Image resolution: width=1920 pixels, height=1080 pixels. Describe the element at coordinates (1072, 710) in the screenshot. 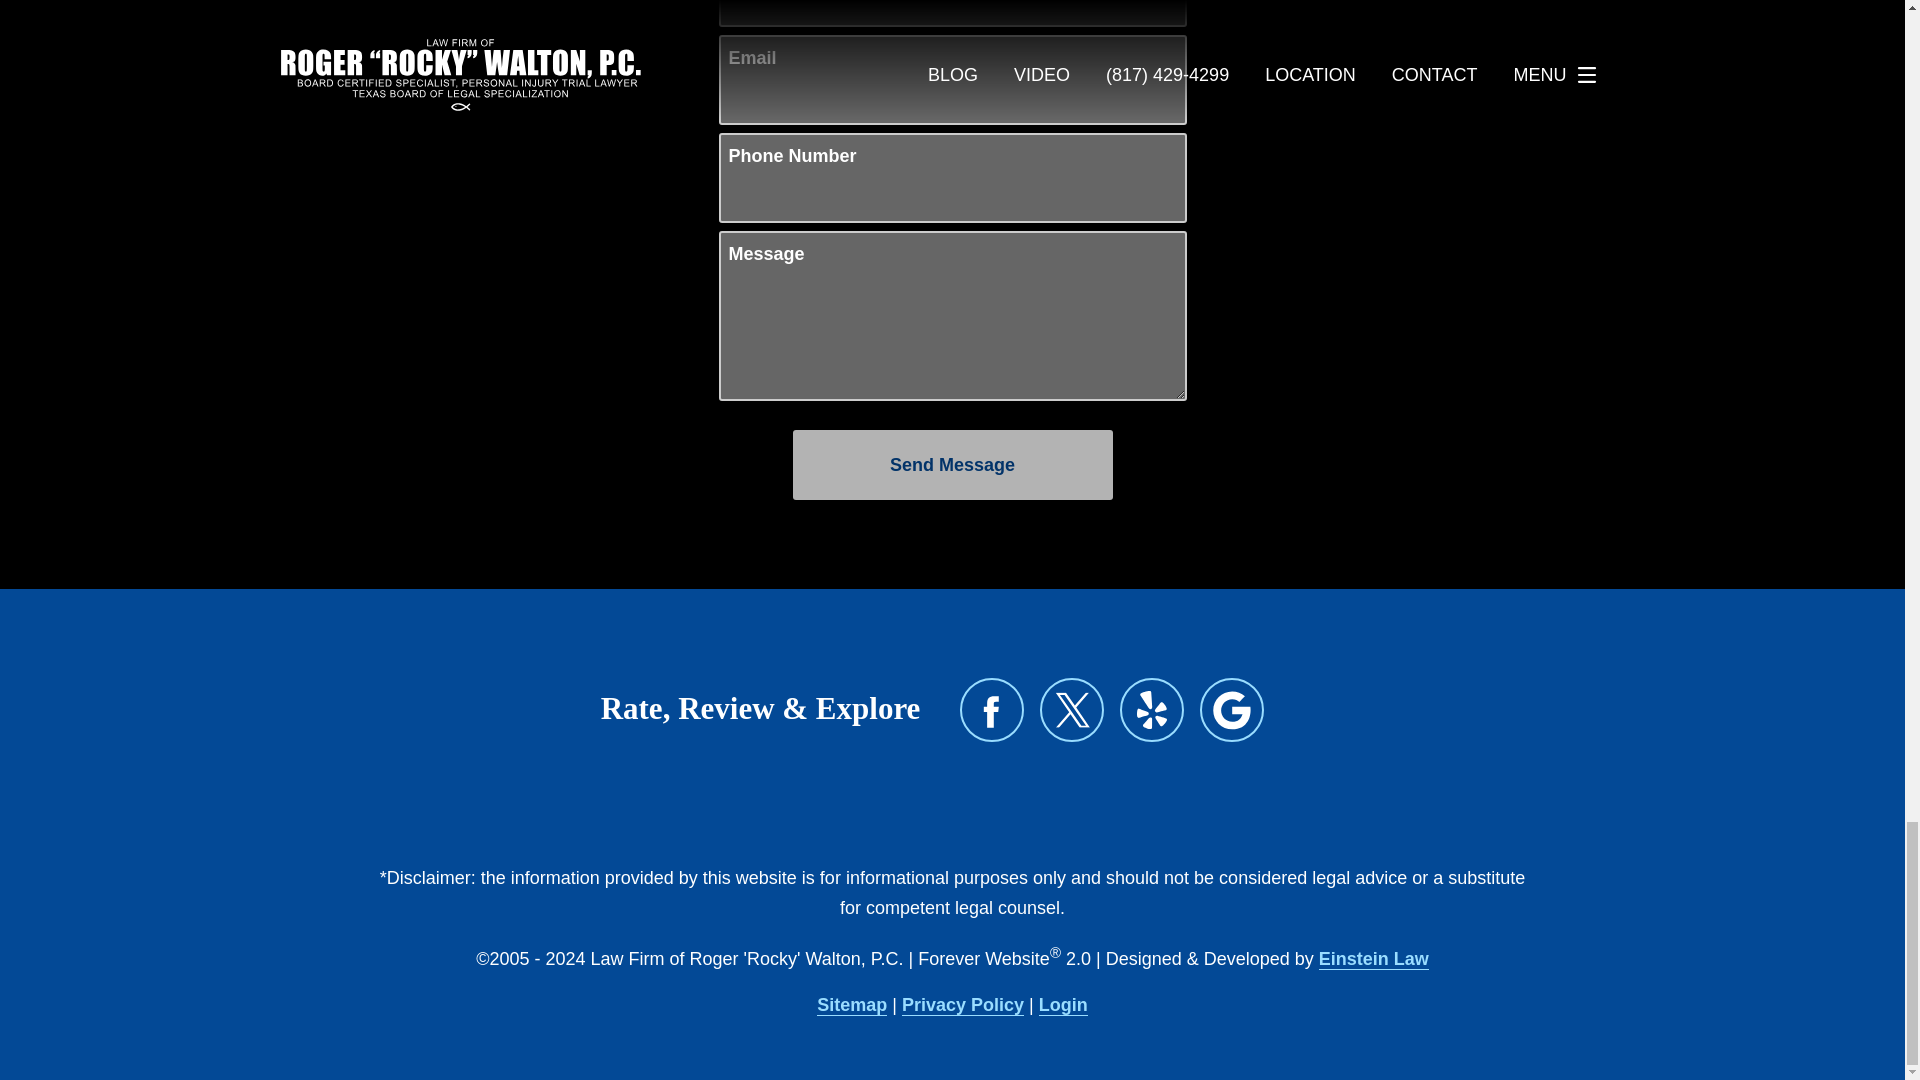

I see `Twitter` at that location.